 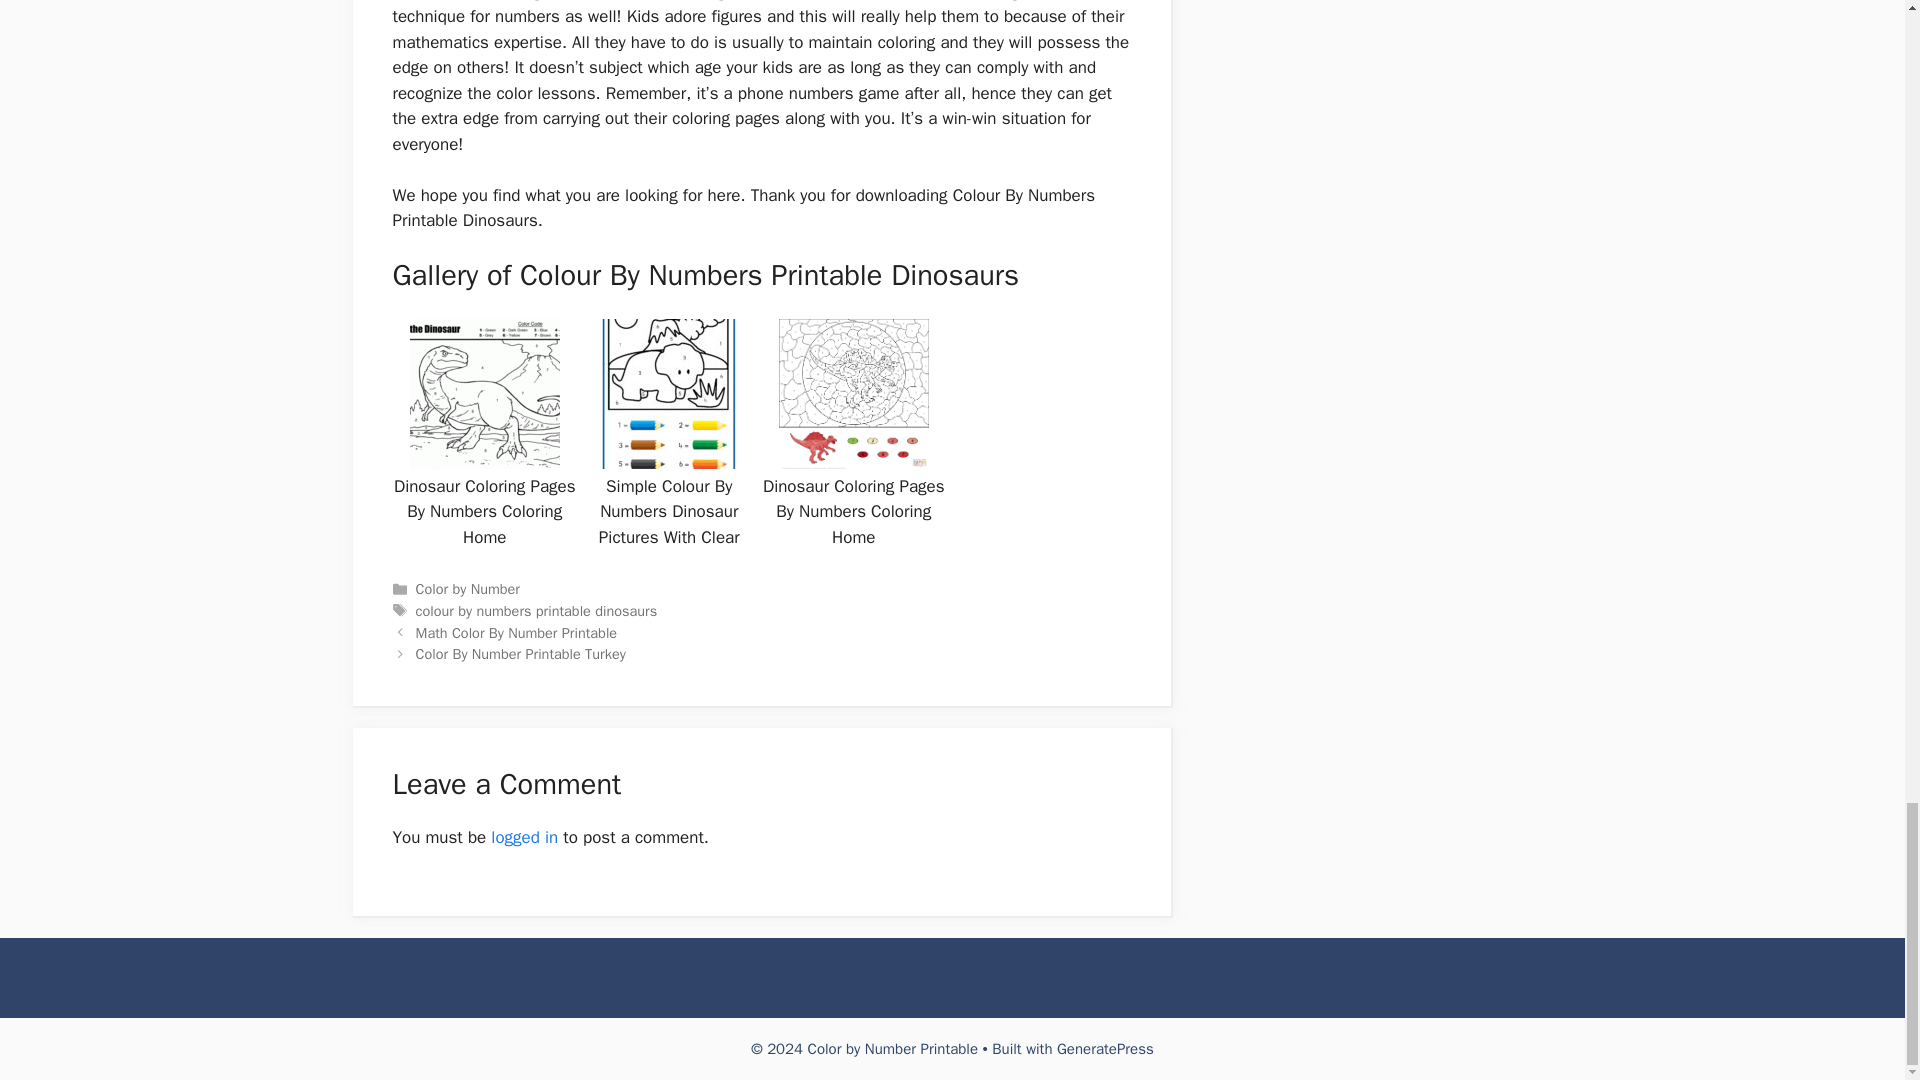 What do you see at coordinates (537, 610) in the screenshot?
I see `colour by numbers printable dinosaurs` at bounding box center [537, 610].